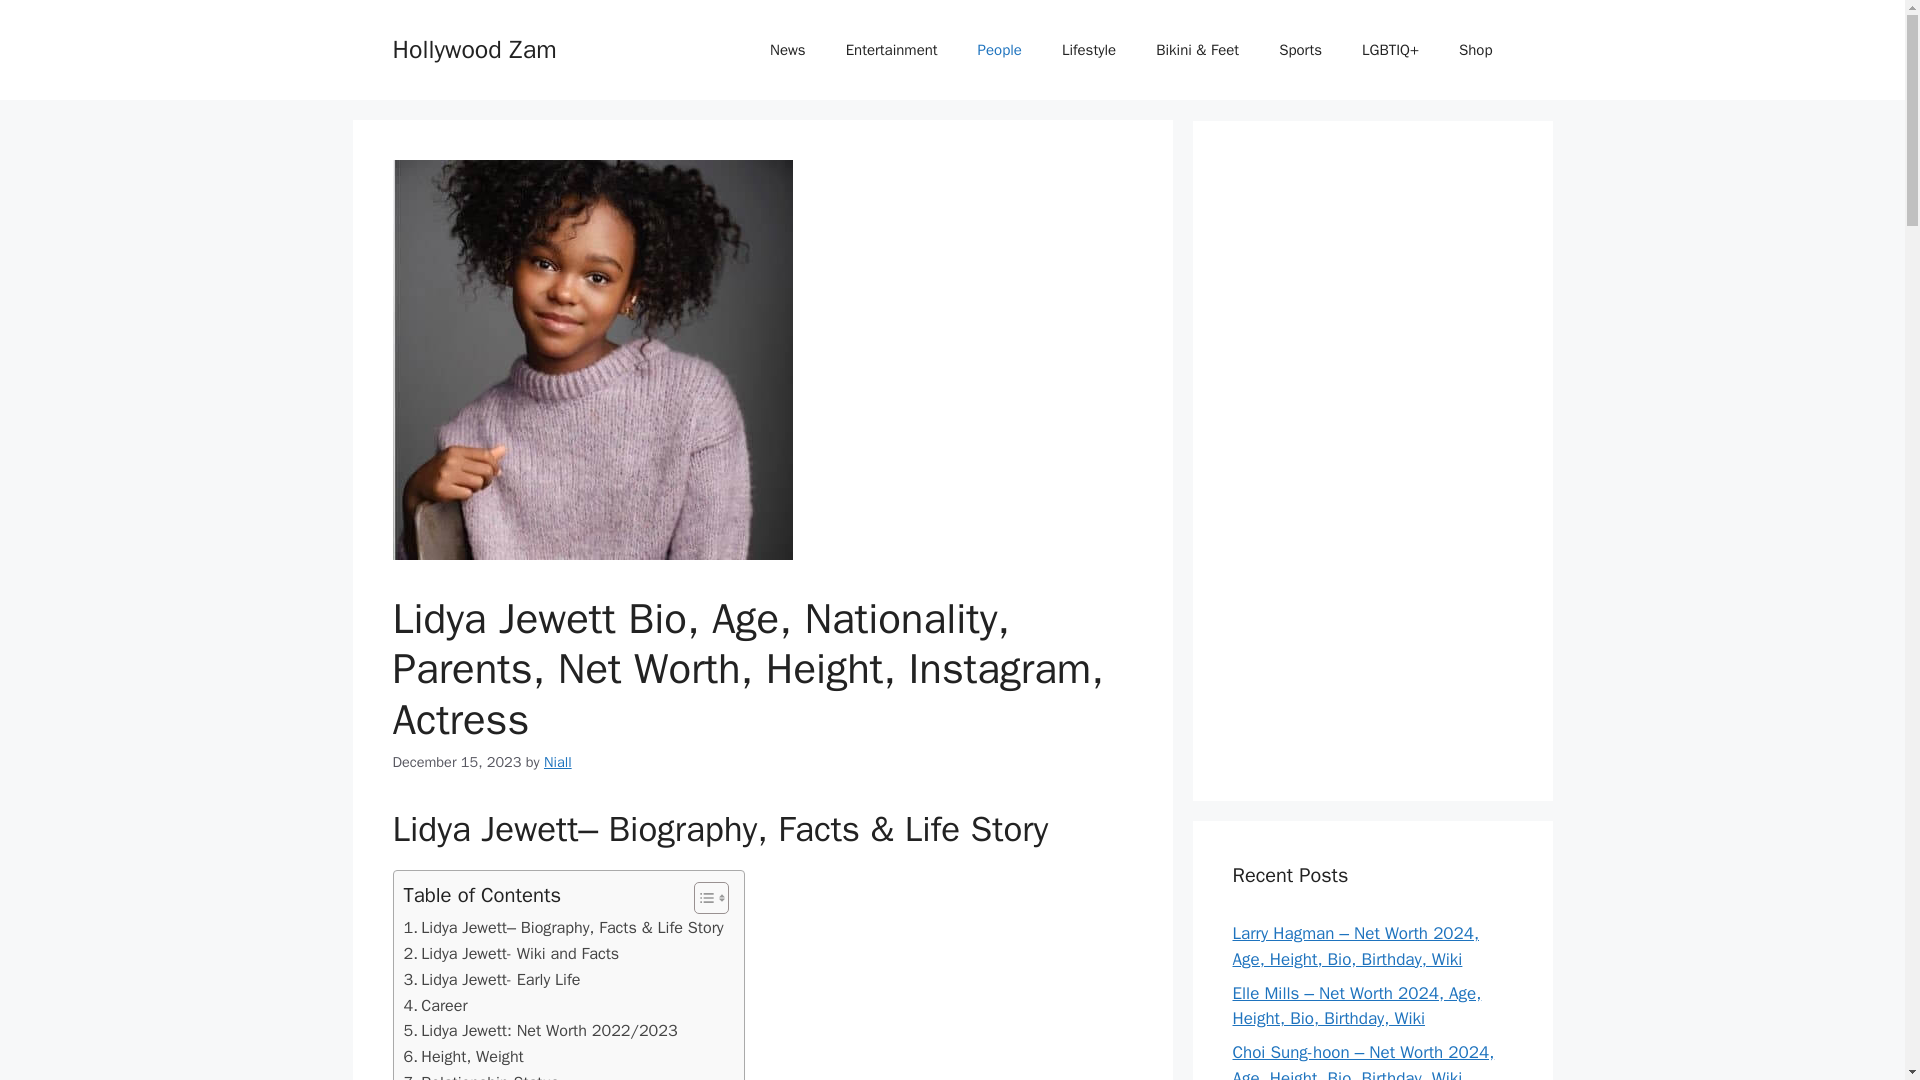 This screenshot has height=1080, width=1920. I want to click on News, so click(788, 50).